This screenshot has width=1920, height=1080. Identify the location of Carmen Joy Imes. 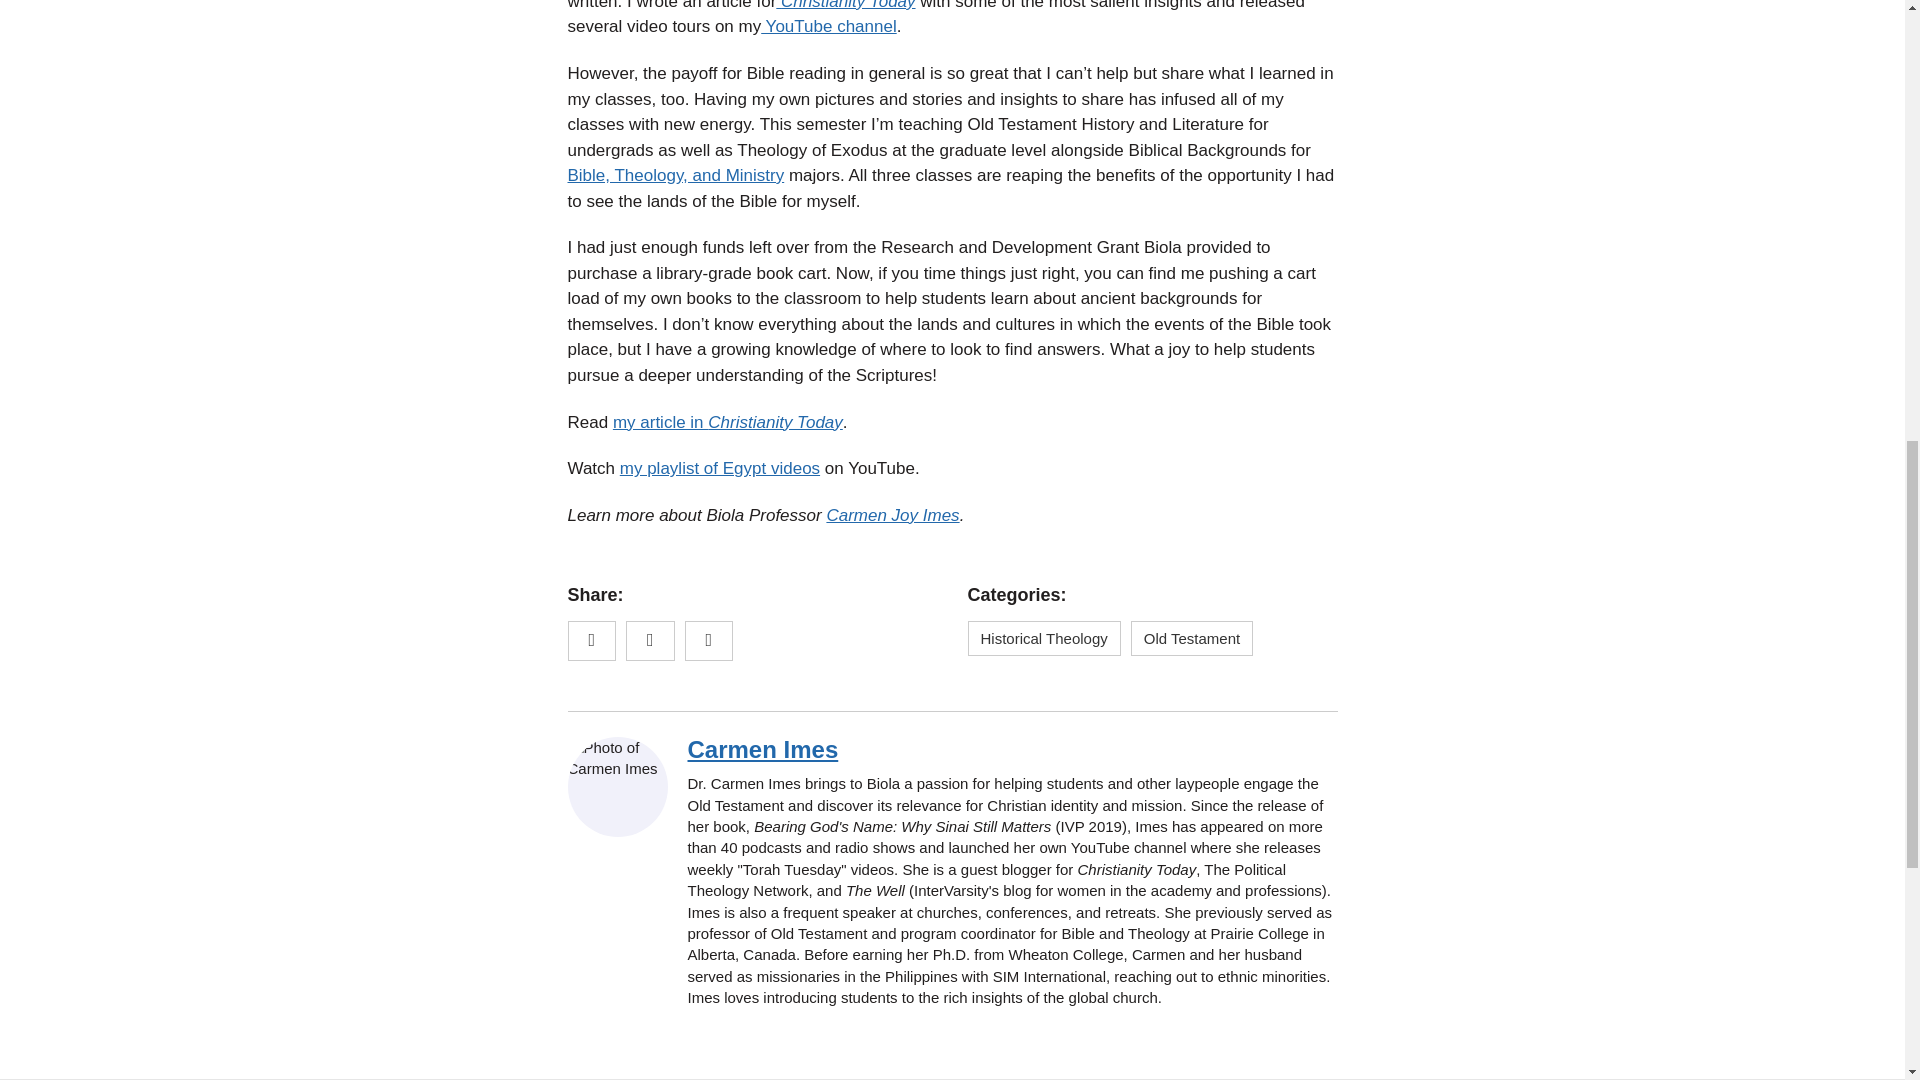
(892, 515).